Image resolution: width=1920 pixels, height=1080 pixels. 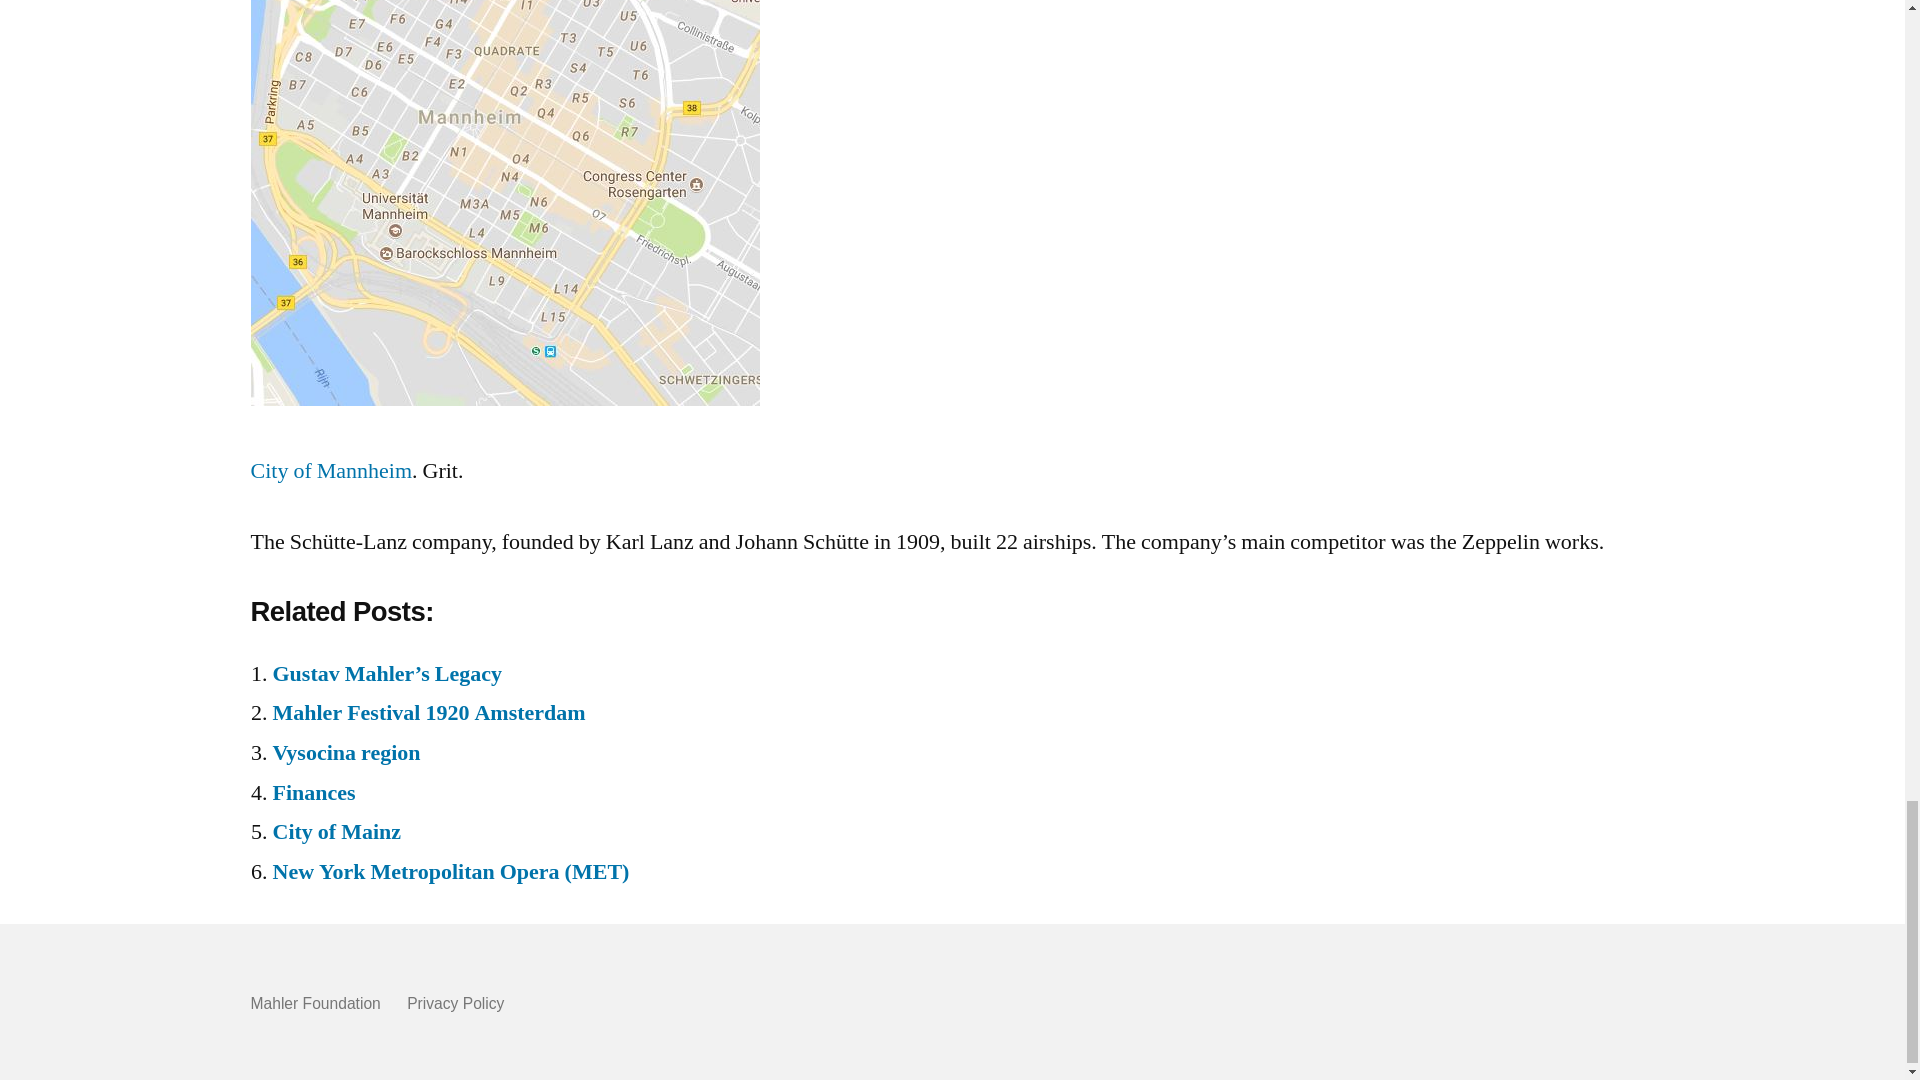 What do you see at coordinates (336, 831) in the screenshot?
I see `City of Mainz` at bounding box center [336, 831].